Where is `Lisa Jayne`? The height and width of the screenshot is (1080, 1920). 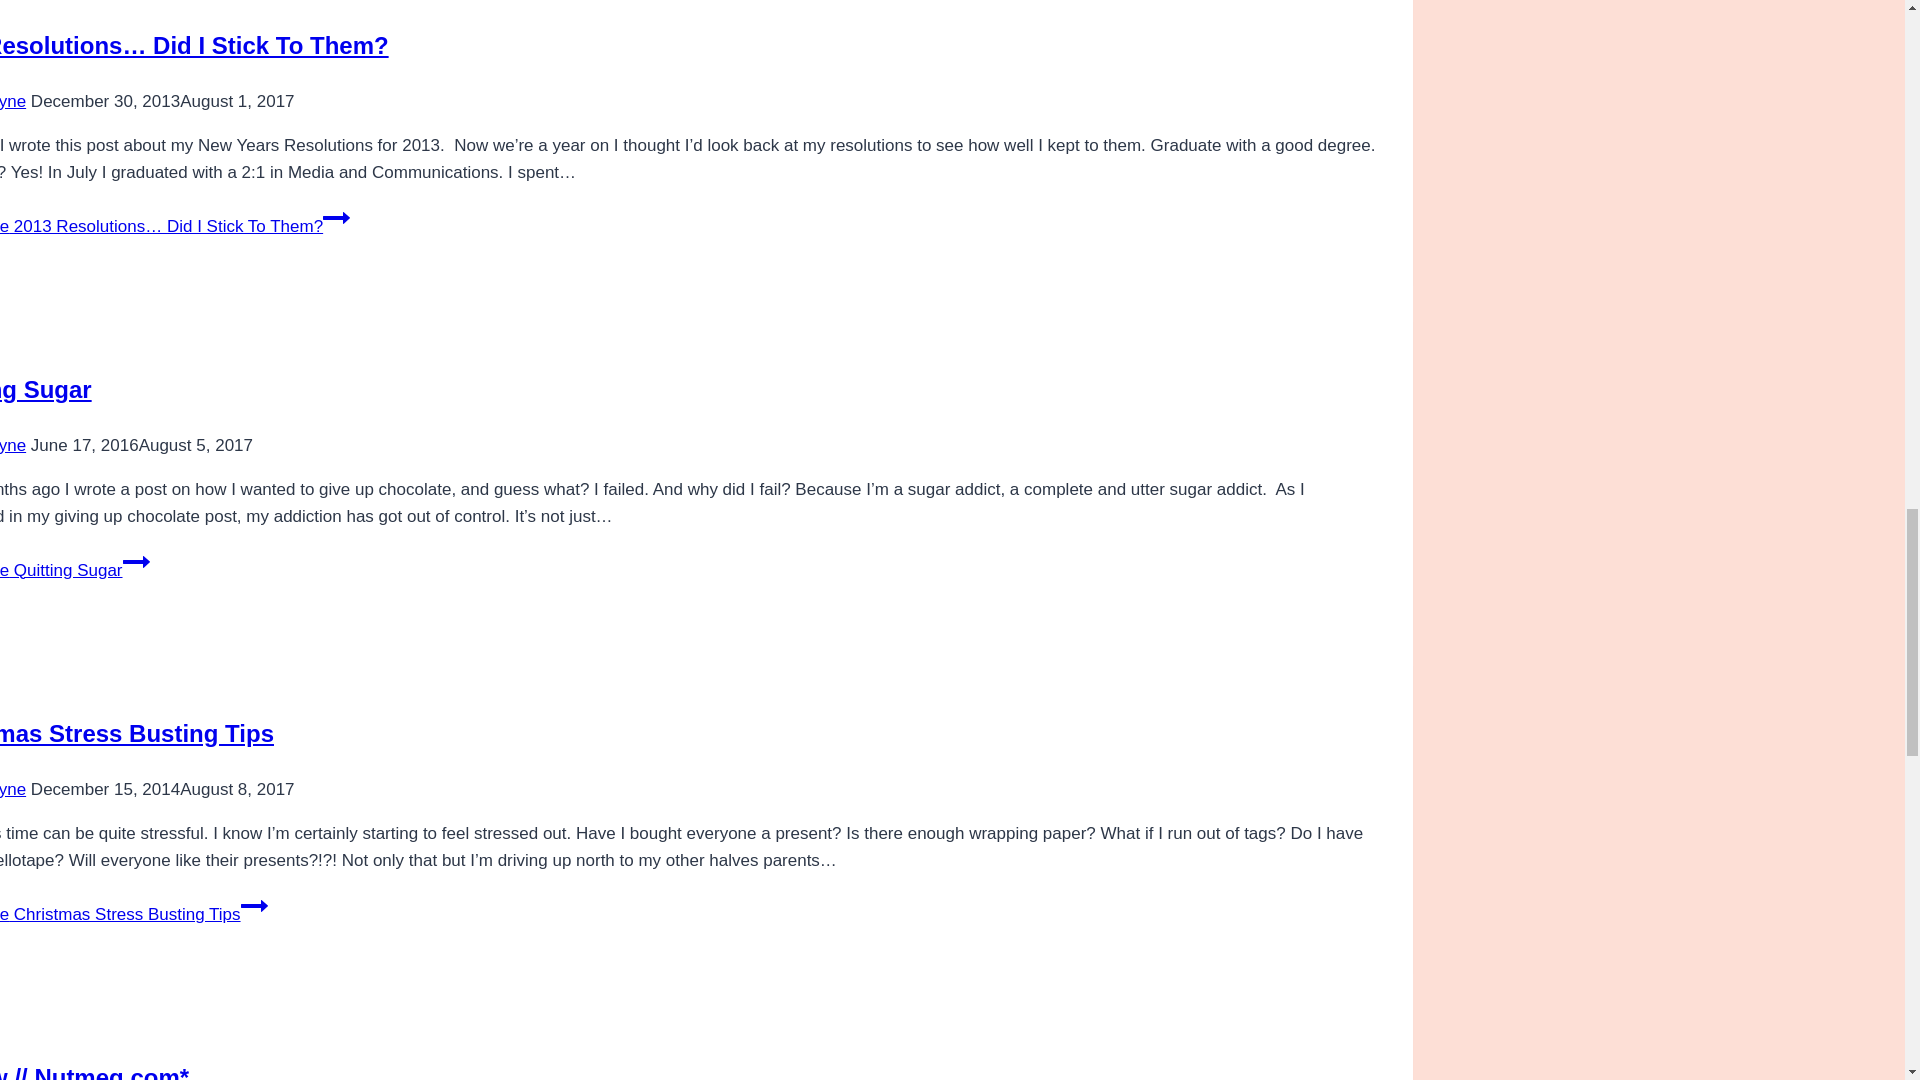
Lisa Jayne is located at coordinates (13, 101).